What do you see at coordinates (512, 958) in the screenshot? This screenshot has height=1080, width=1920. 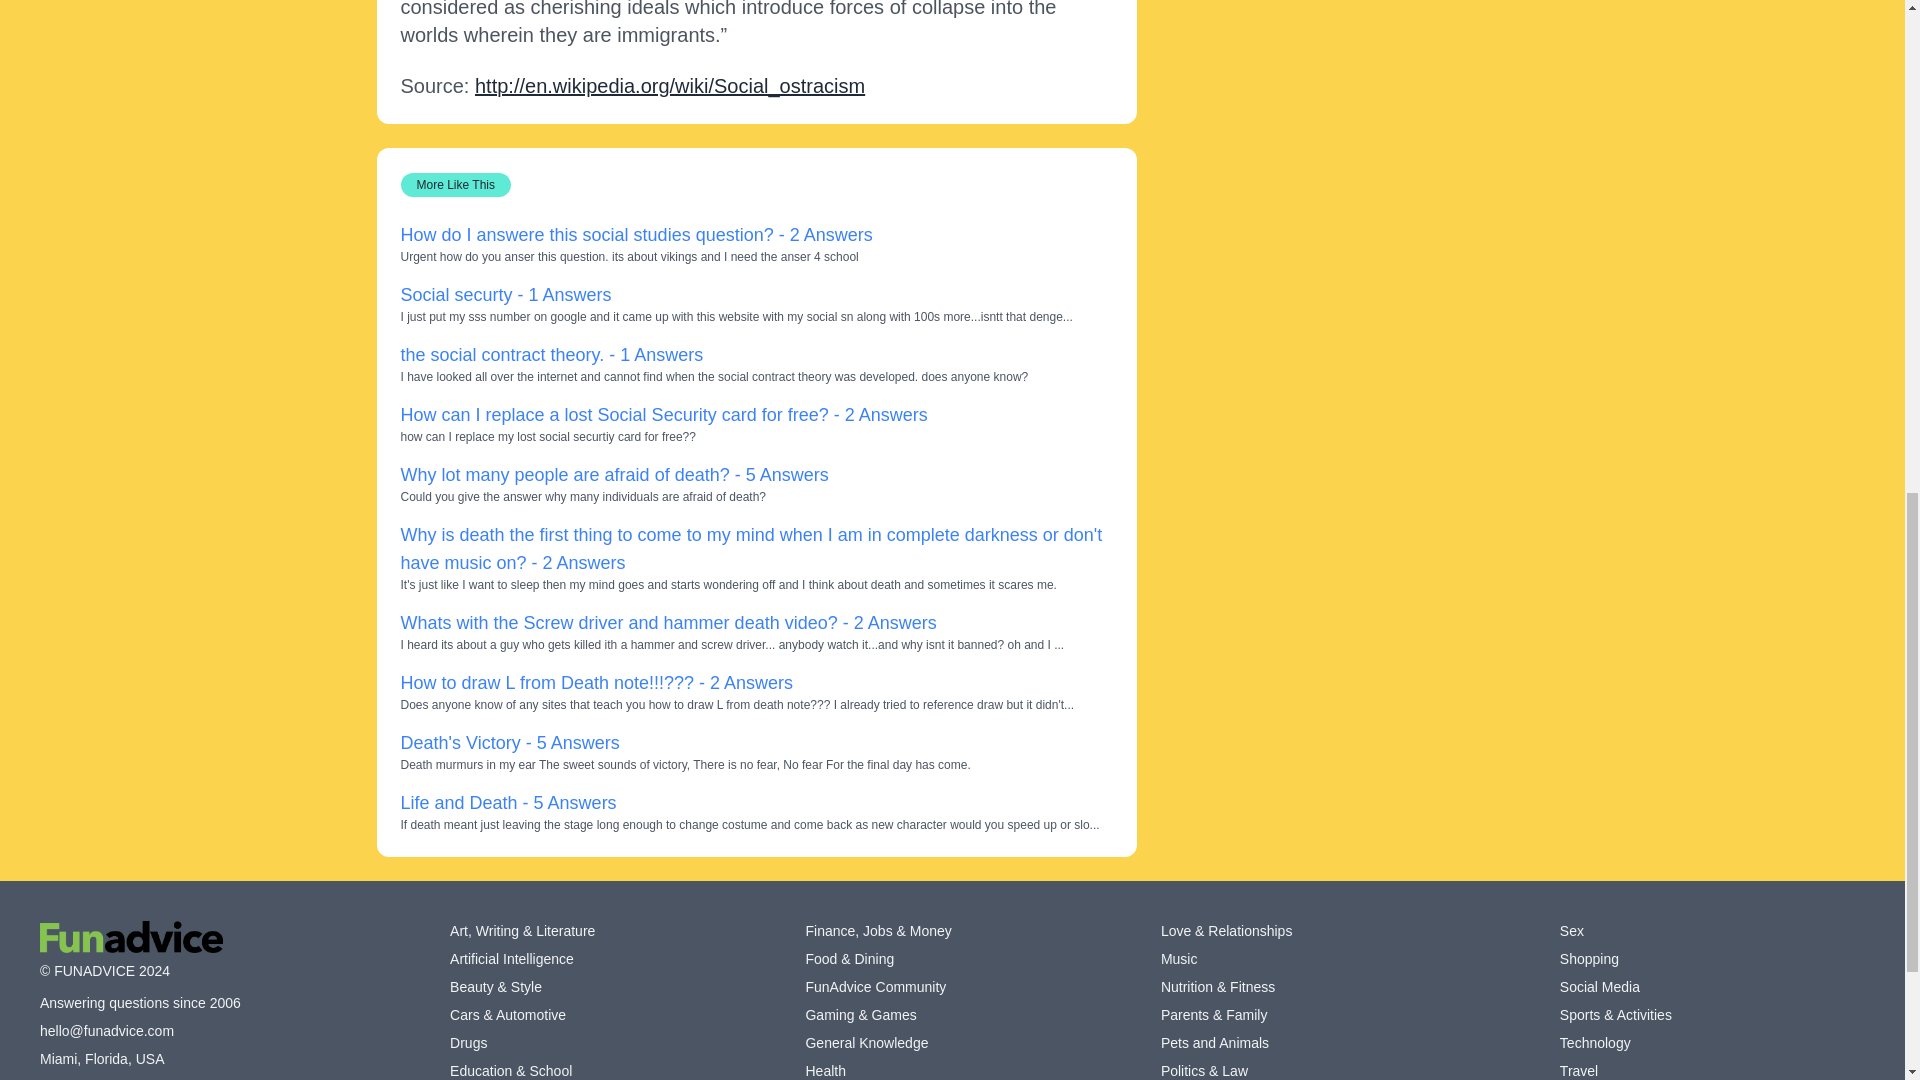 I see `Artificial Intelligence` at bounding box center [512, 958].